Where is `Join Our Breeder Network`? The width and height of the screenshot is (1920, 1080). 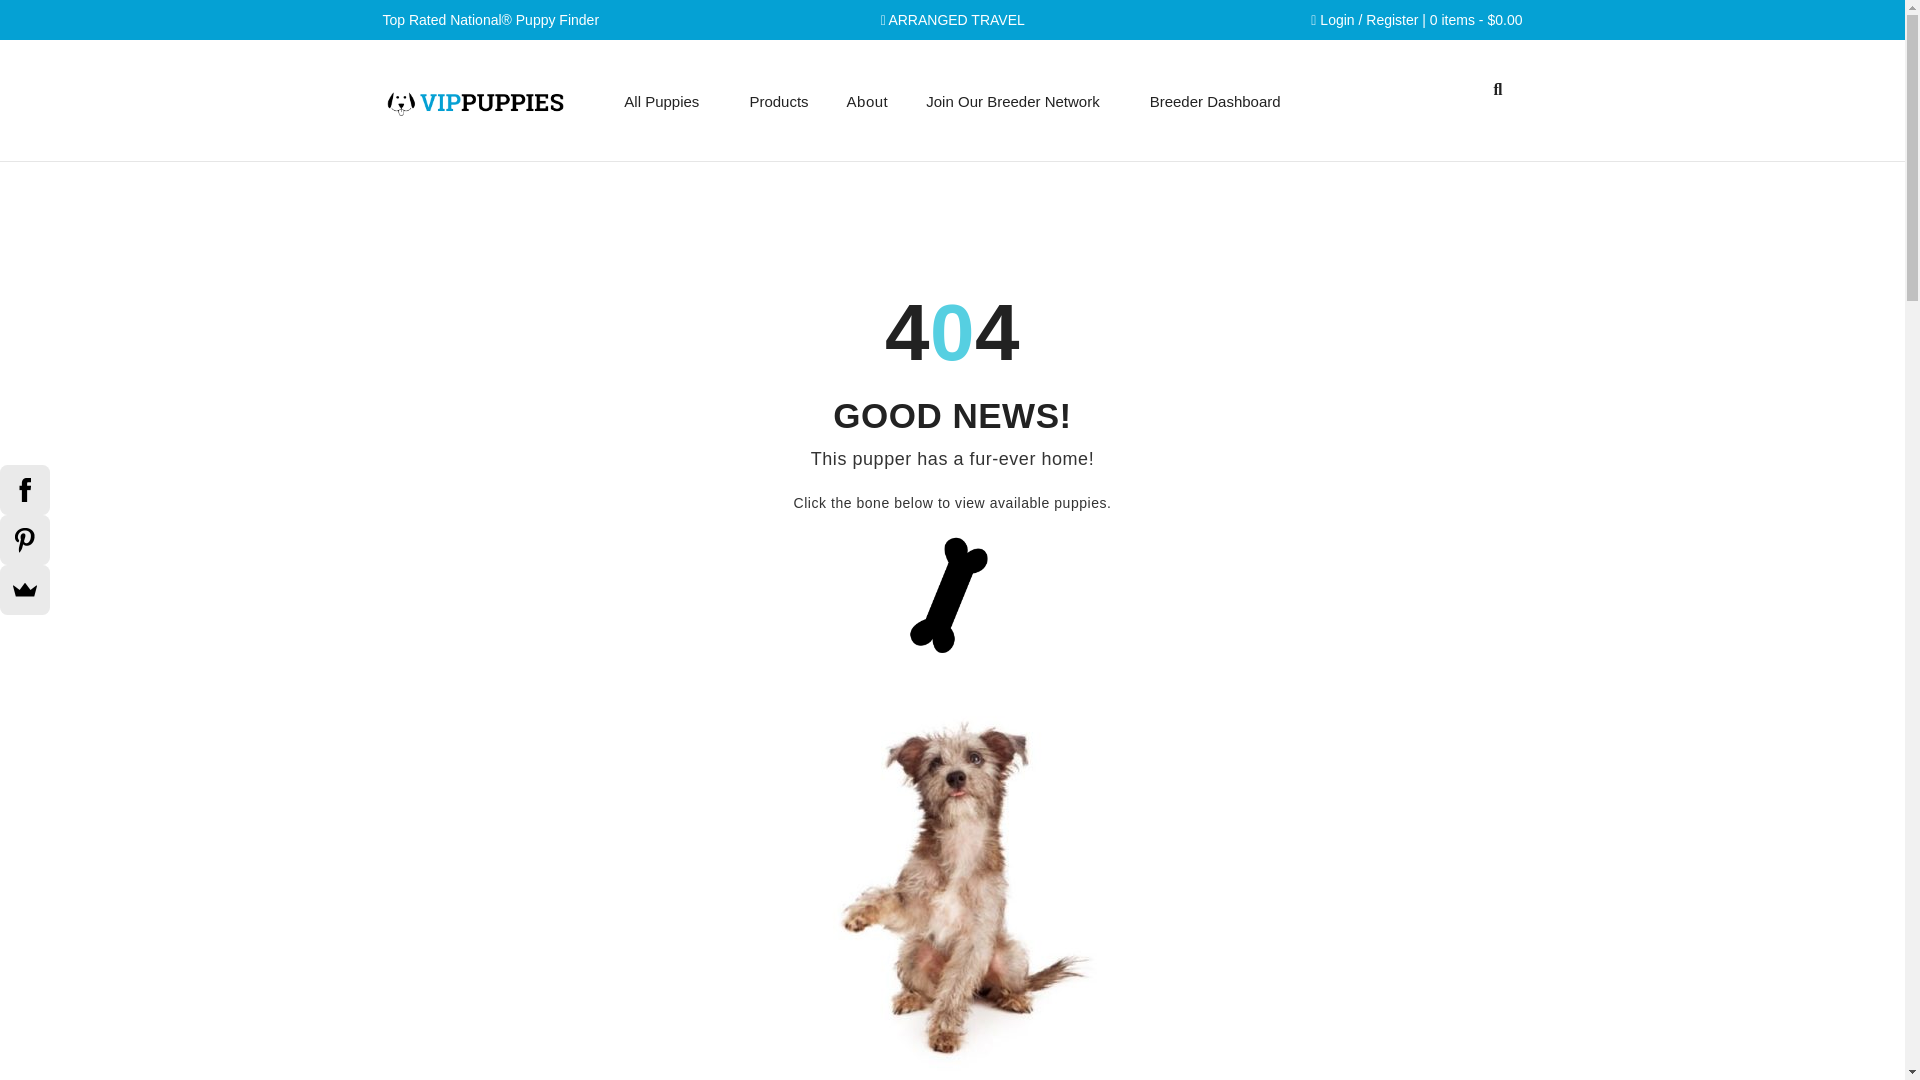
Join Our Breeder Network is located at coordinates (1012, 102).